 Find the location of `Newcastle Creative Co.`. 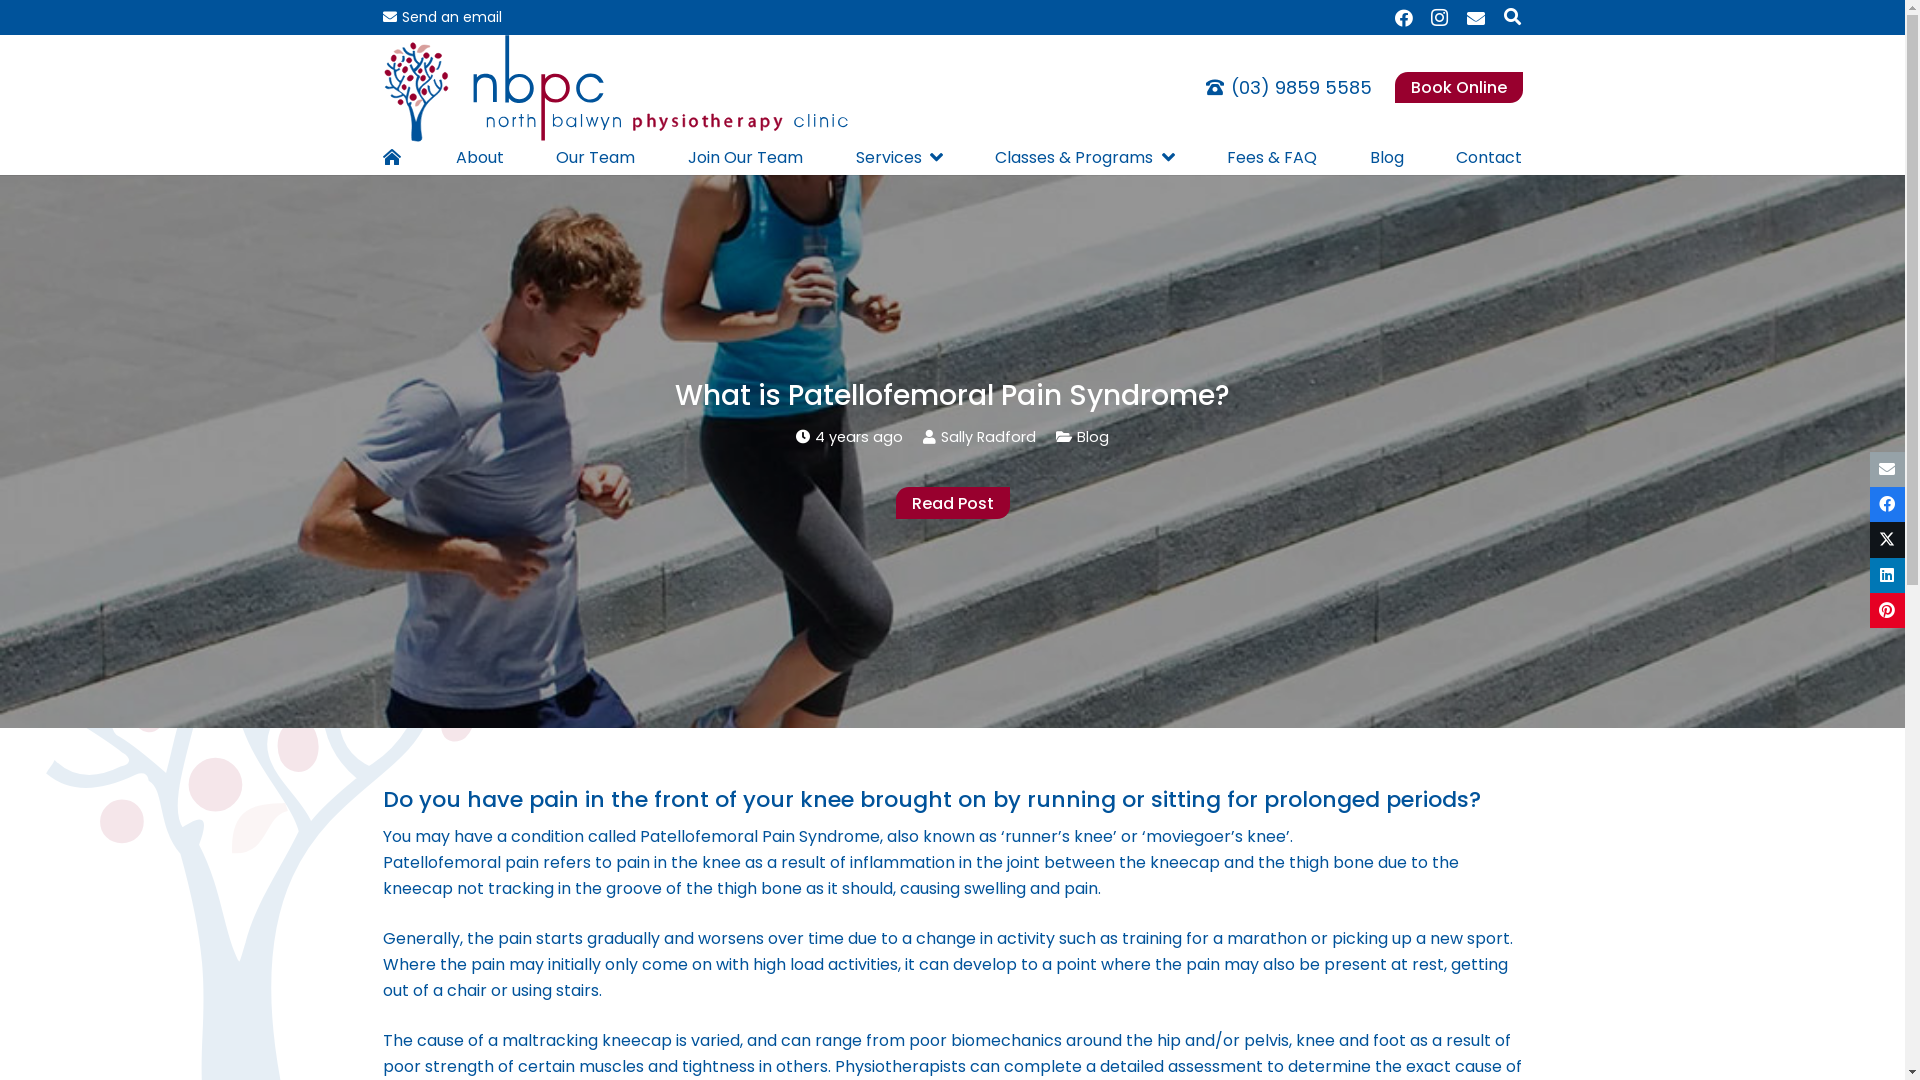

Newcastle Creative Co. is located at coordinates (1201, 1020).